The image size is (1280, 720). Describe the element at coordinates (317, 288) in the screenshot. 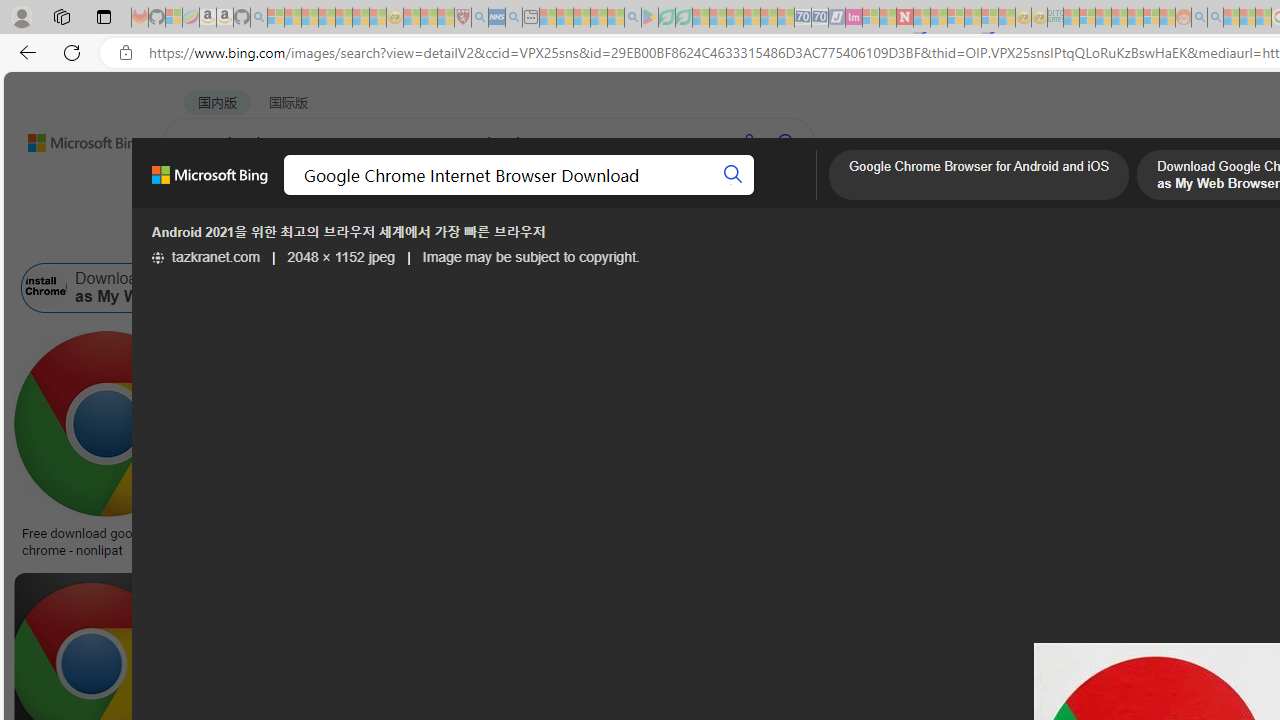

I see `Google Chrome Website Download` at that location.